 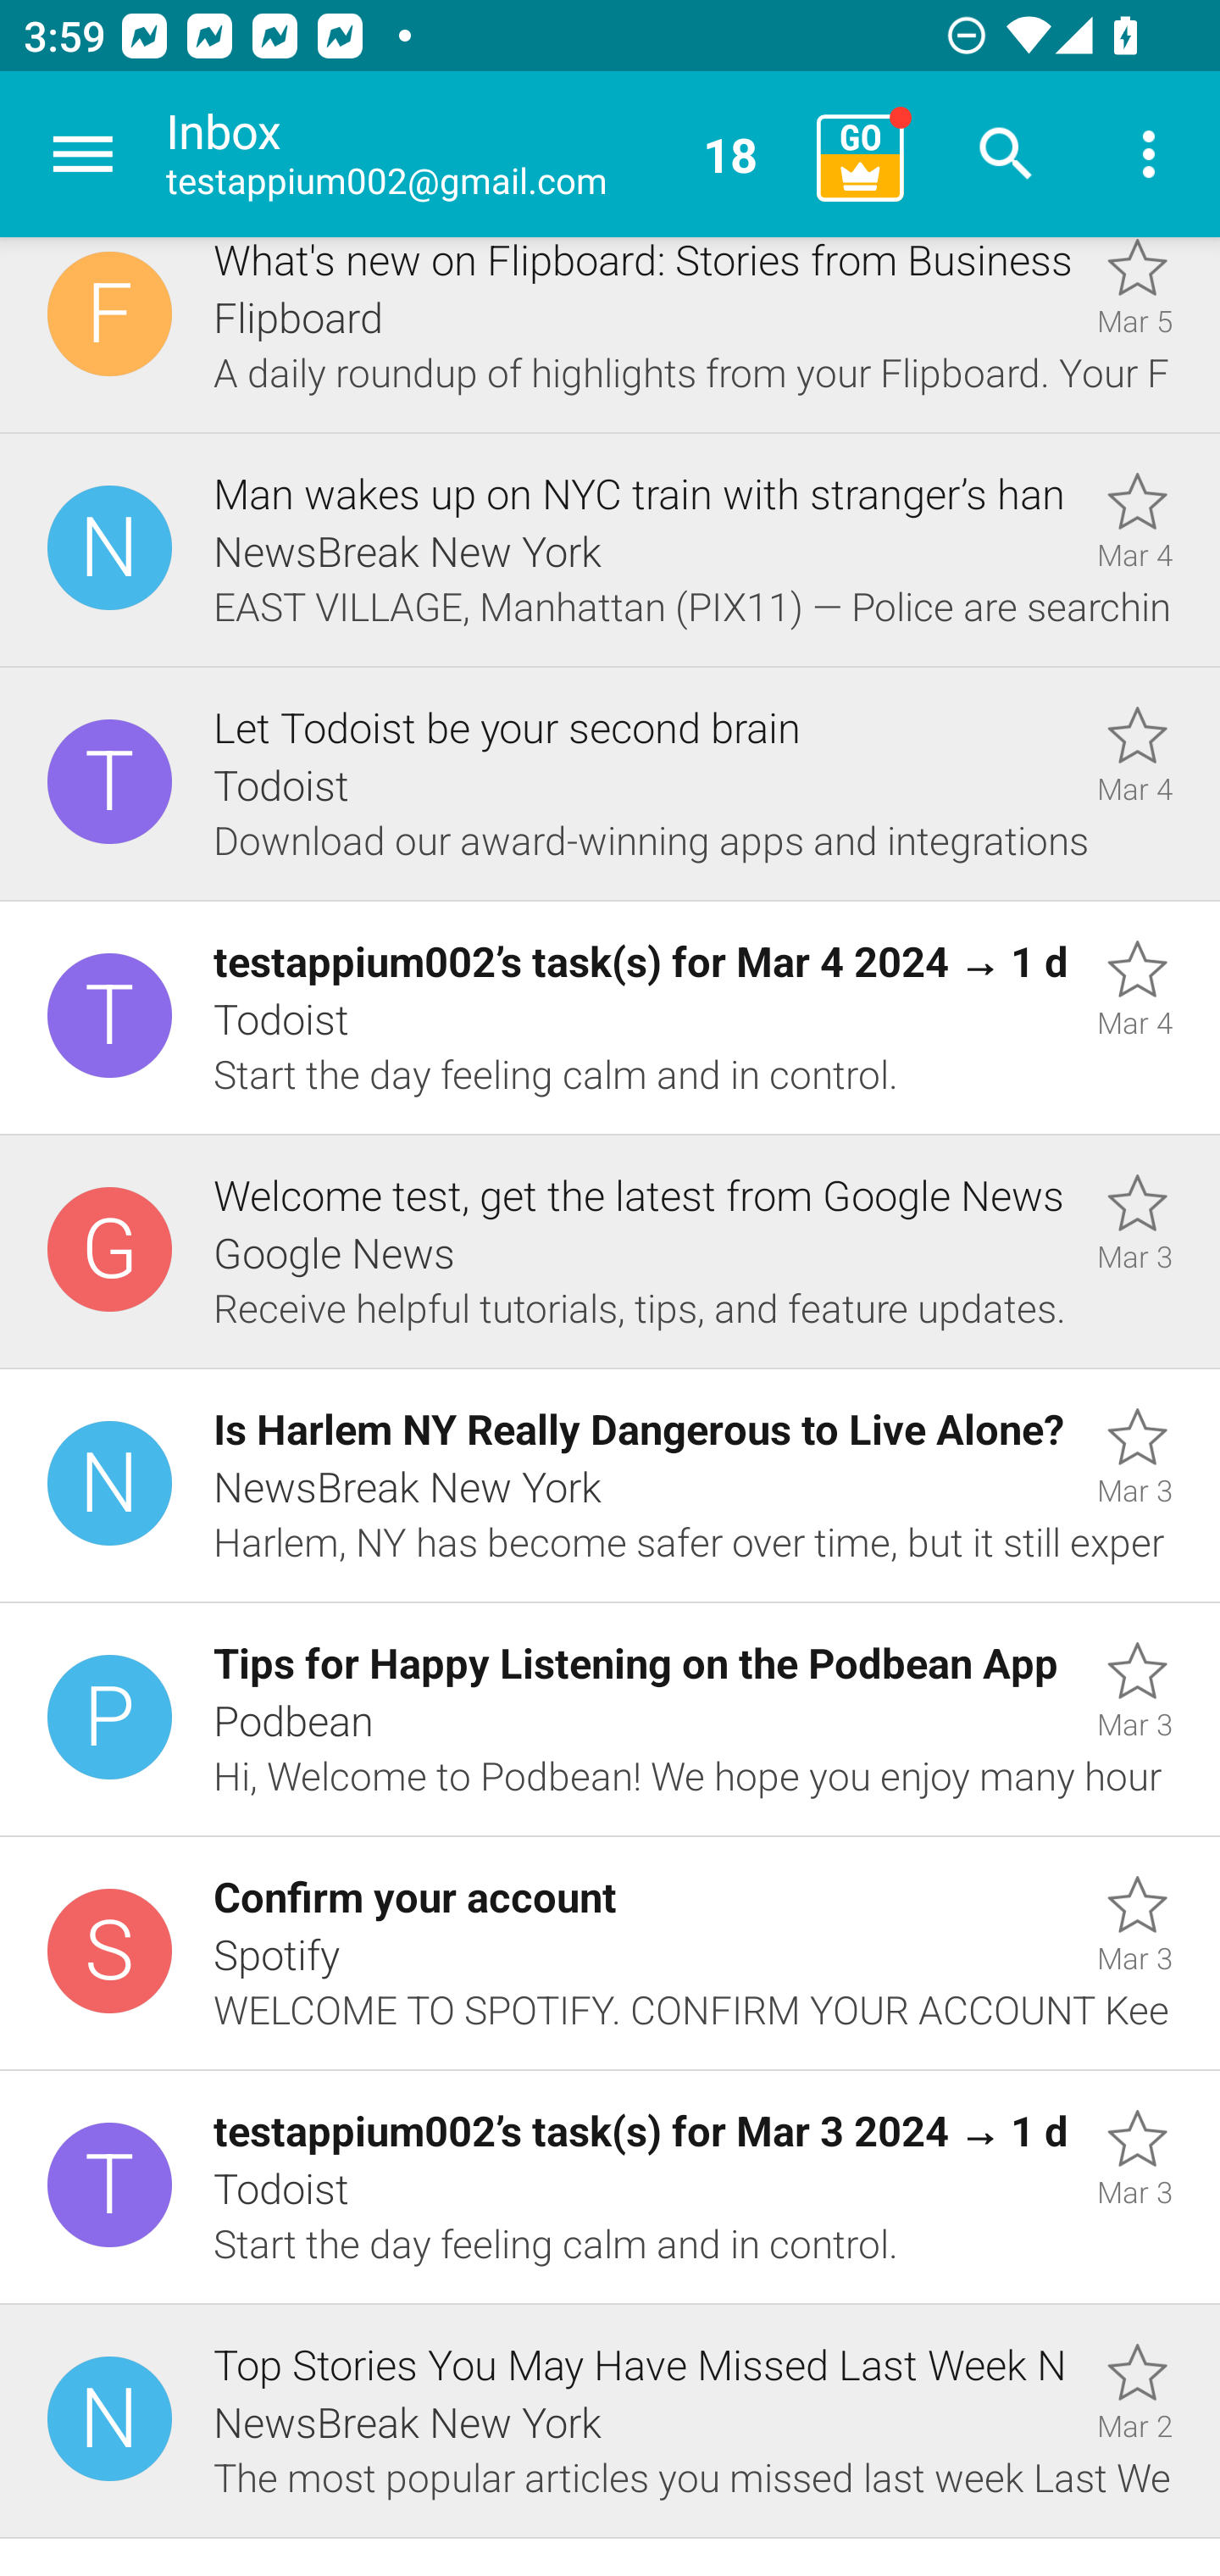 What do you see at coordinates (1149, 154) in the screenshot?
I see `More options` at bounding box center [1149, 154].